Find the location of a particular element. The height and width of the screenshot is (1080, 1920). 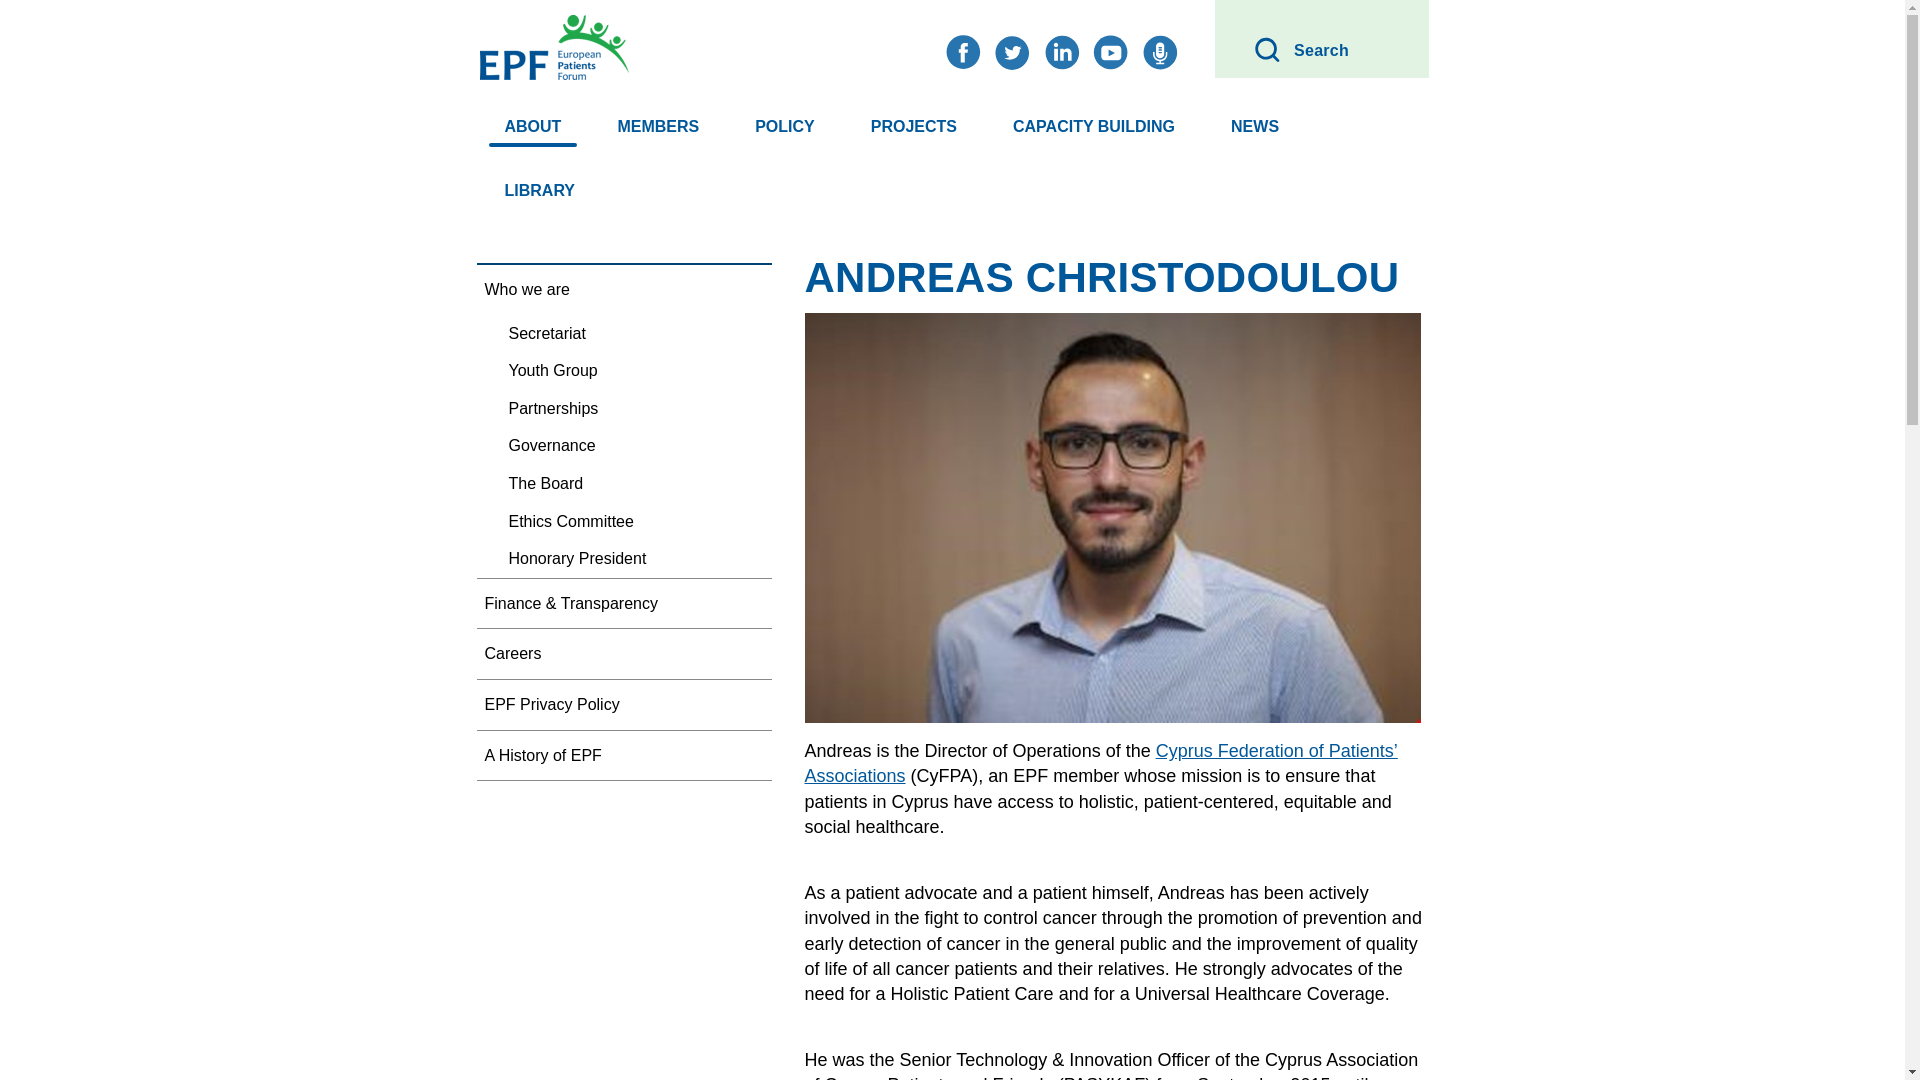

CAPACITY BUILDING is located at coordinates (1093, 126).